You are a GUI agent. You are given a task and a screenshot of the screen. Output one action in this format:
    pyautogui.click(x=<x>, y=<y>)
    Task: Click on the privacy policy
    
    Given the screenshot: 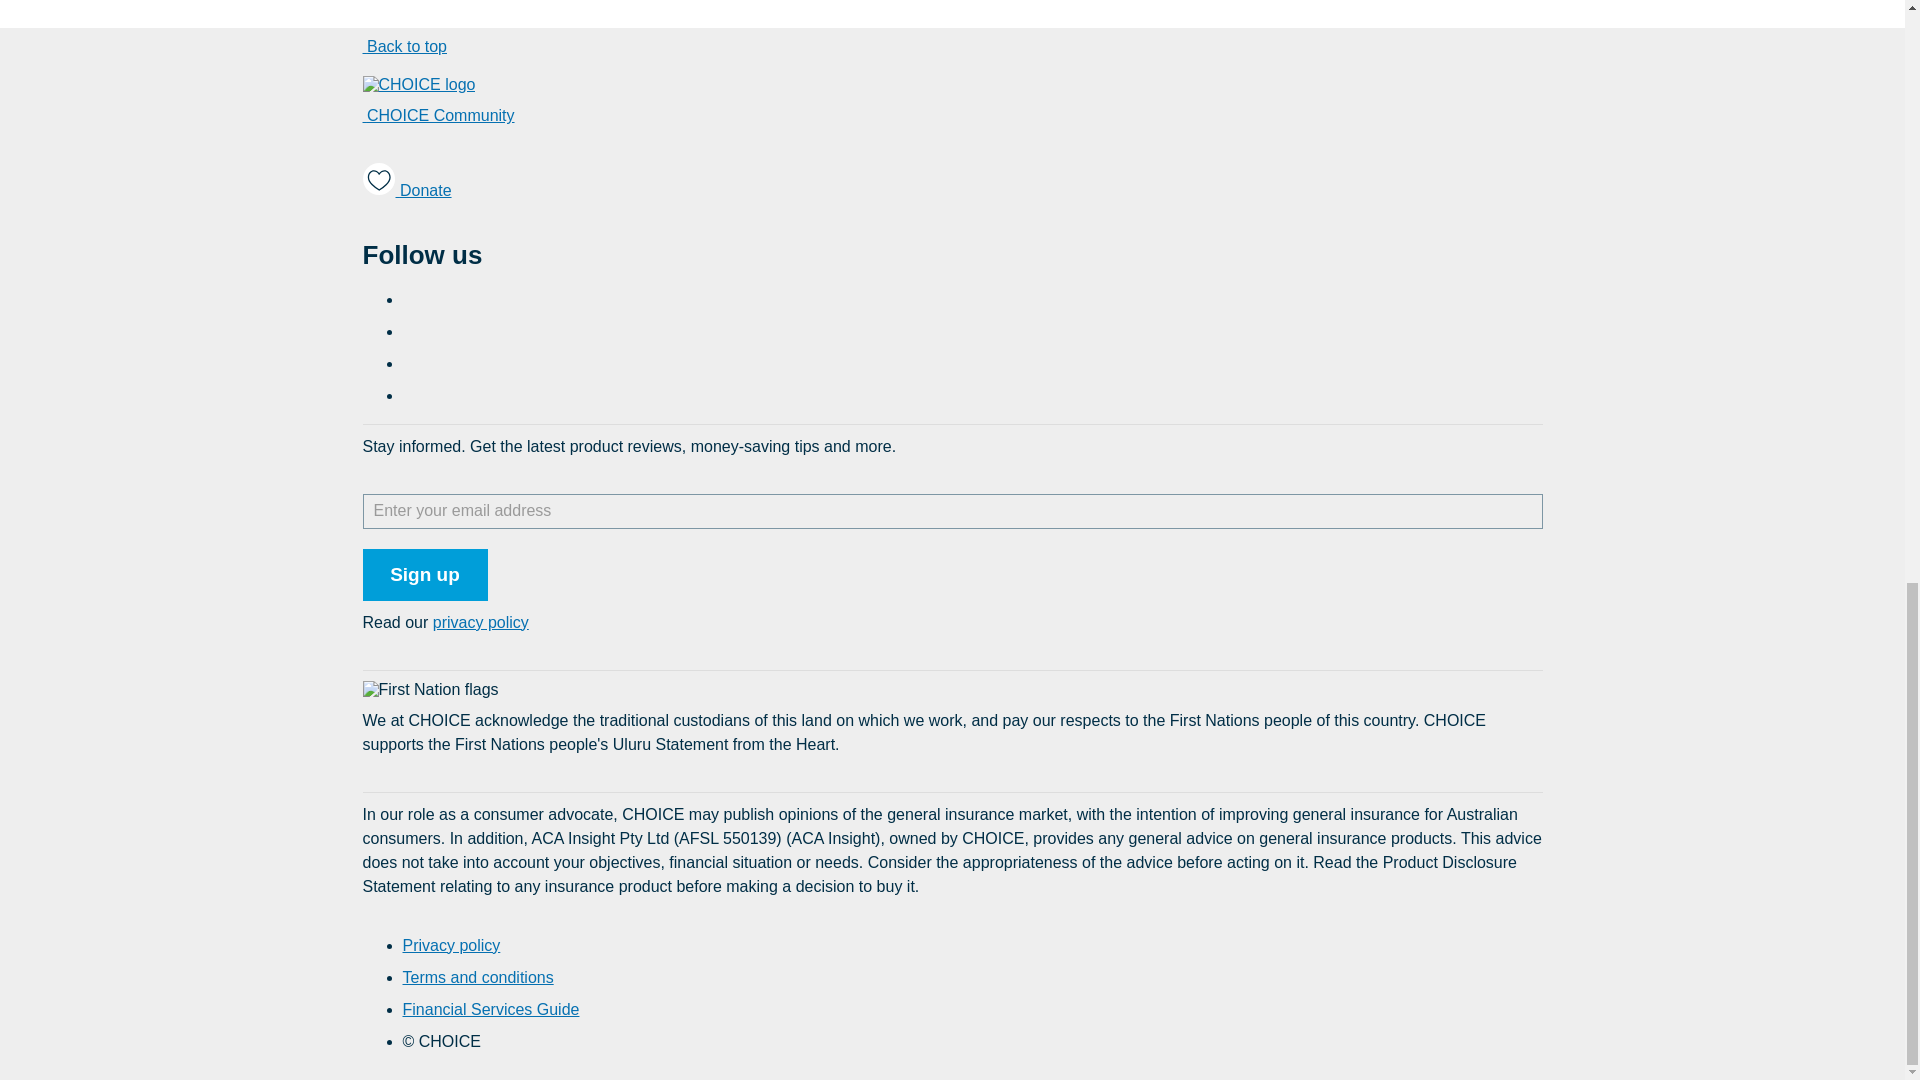 What is the action you would take?
    pyautogui.click(x=481, y=623)
    